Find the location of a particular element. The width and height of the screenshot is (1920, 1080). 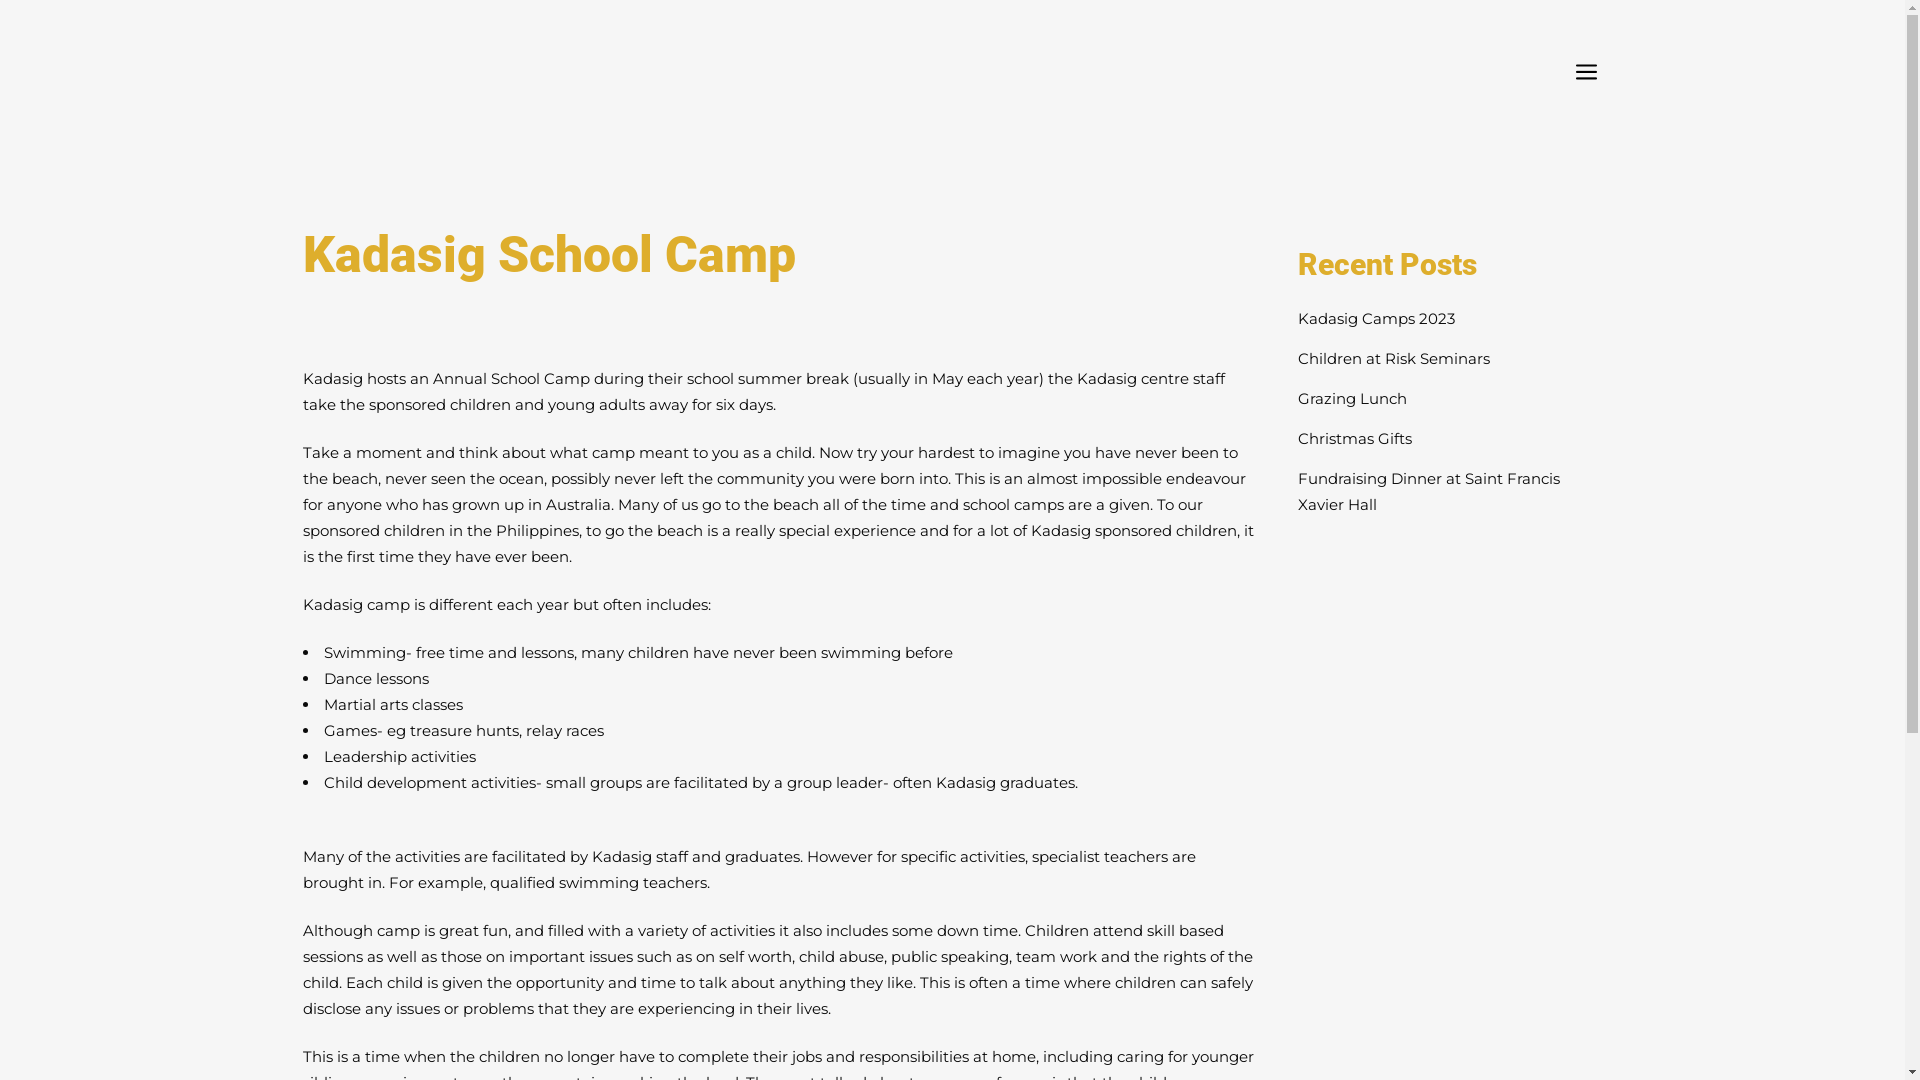

Fundraising Dinner at Saint Francis Xavier Hall is located at coordinates (1429, 492).